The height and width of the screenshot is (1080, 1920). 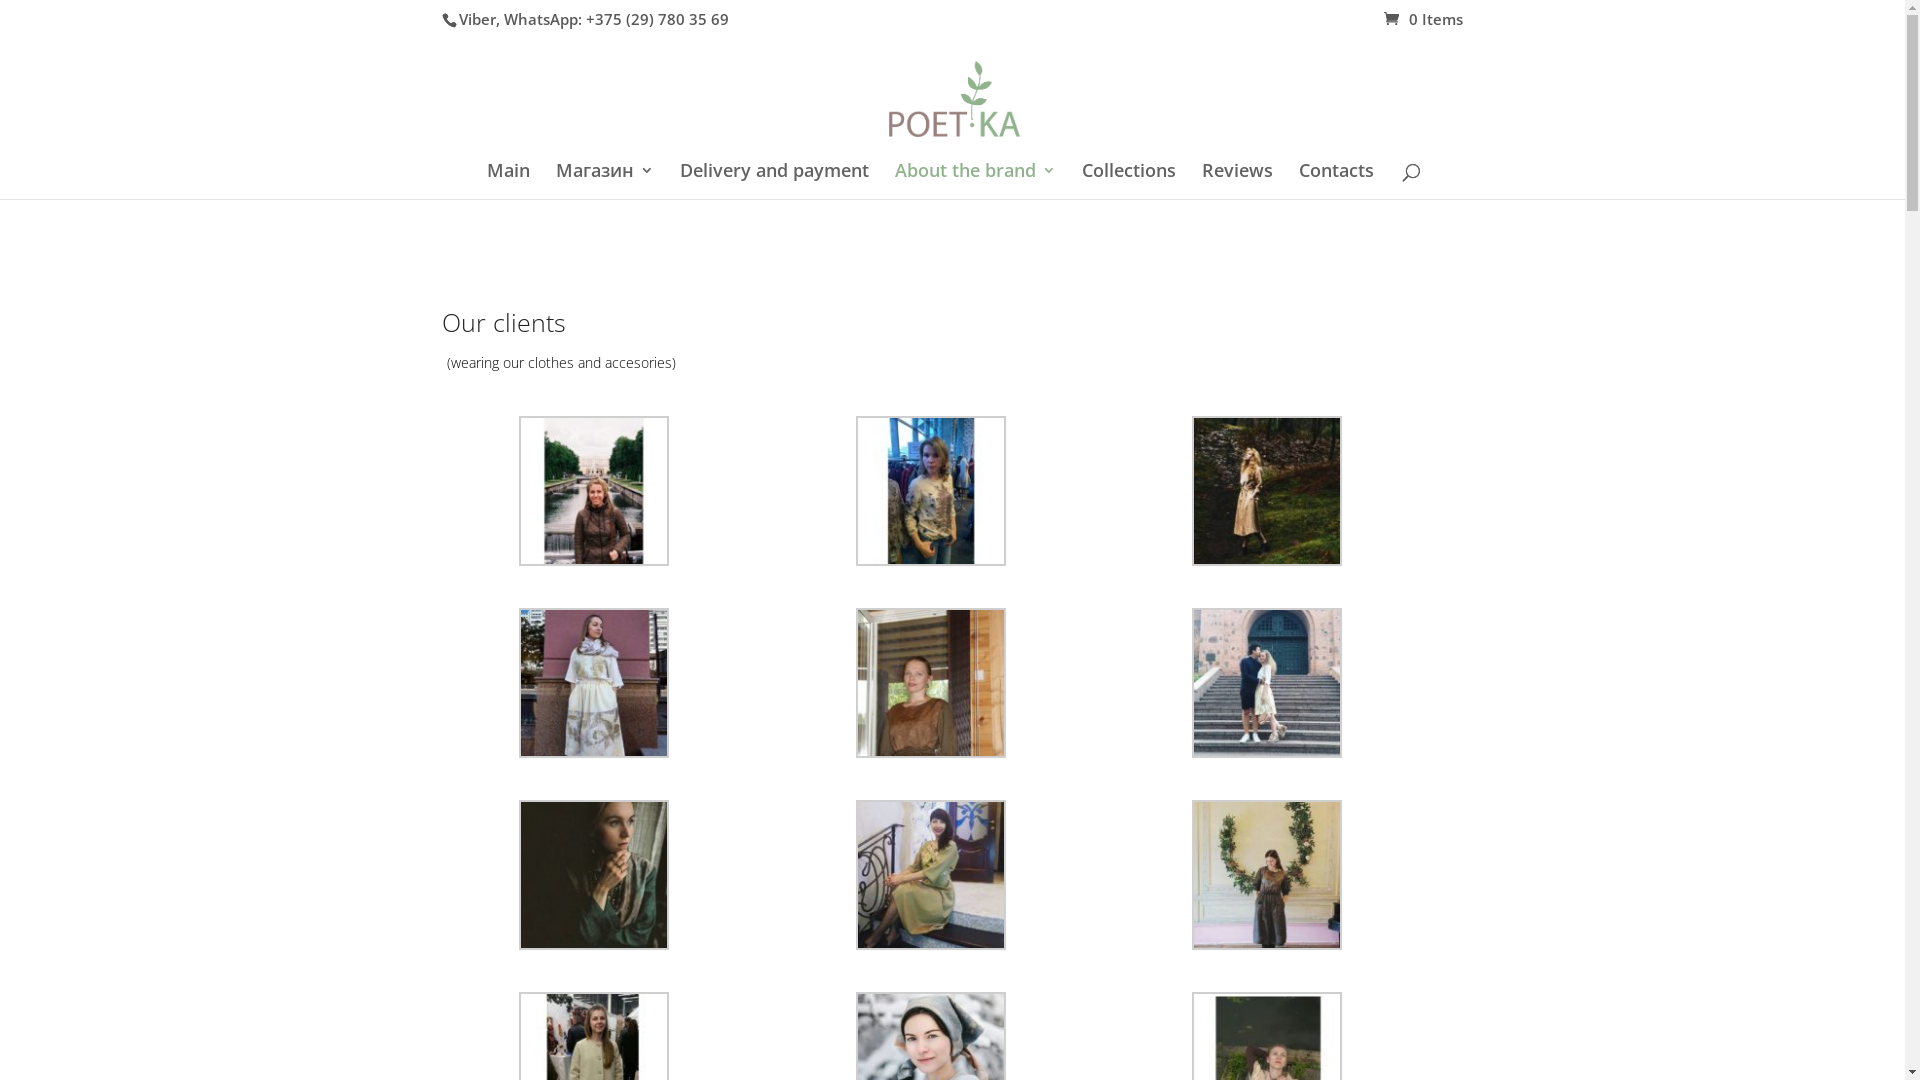 What do you see at coordinates (774, 181) in the screenshot?
I see `Delivery and payment` at bounding box center [774, 181].